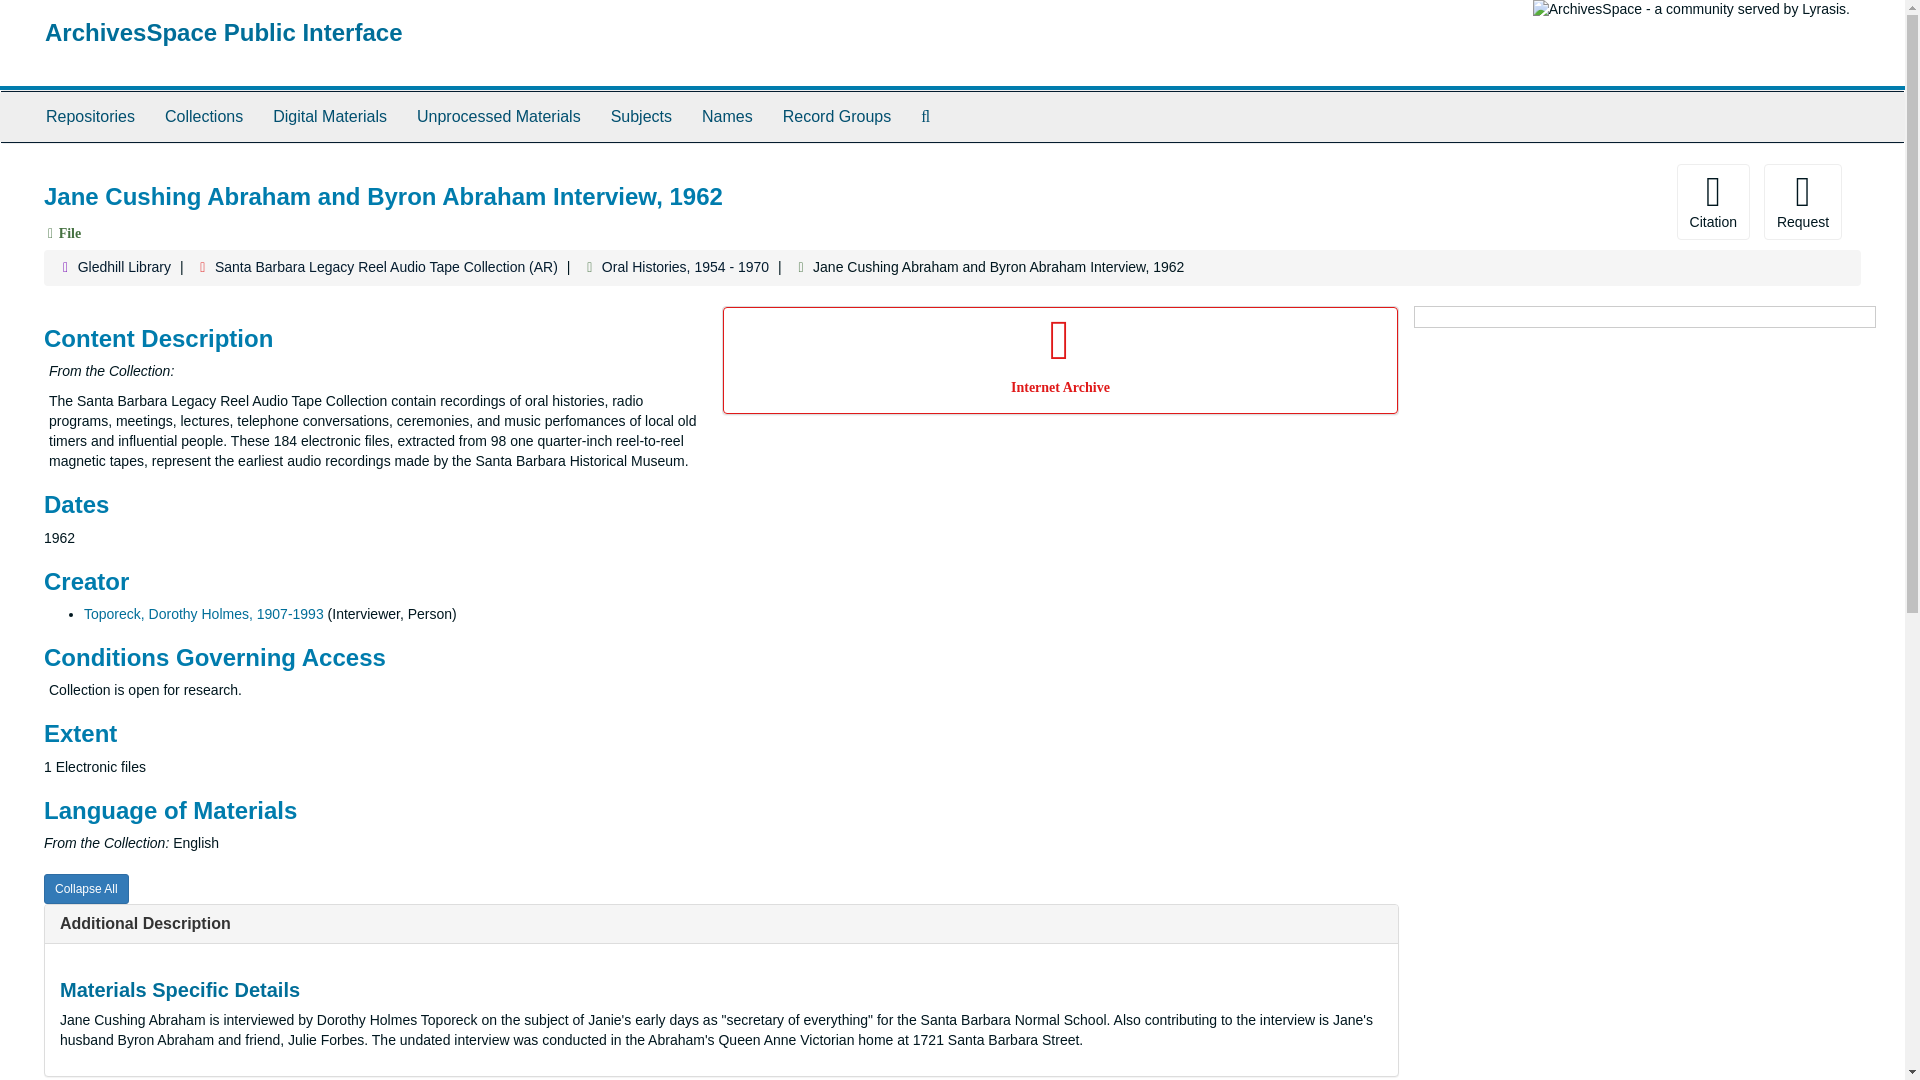 The width and height of the screenshot is (1920, 1080). What do you see at coordinates (728, 116) in the screenshot?
I see `Names` at bounding box center [728, 116].